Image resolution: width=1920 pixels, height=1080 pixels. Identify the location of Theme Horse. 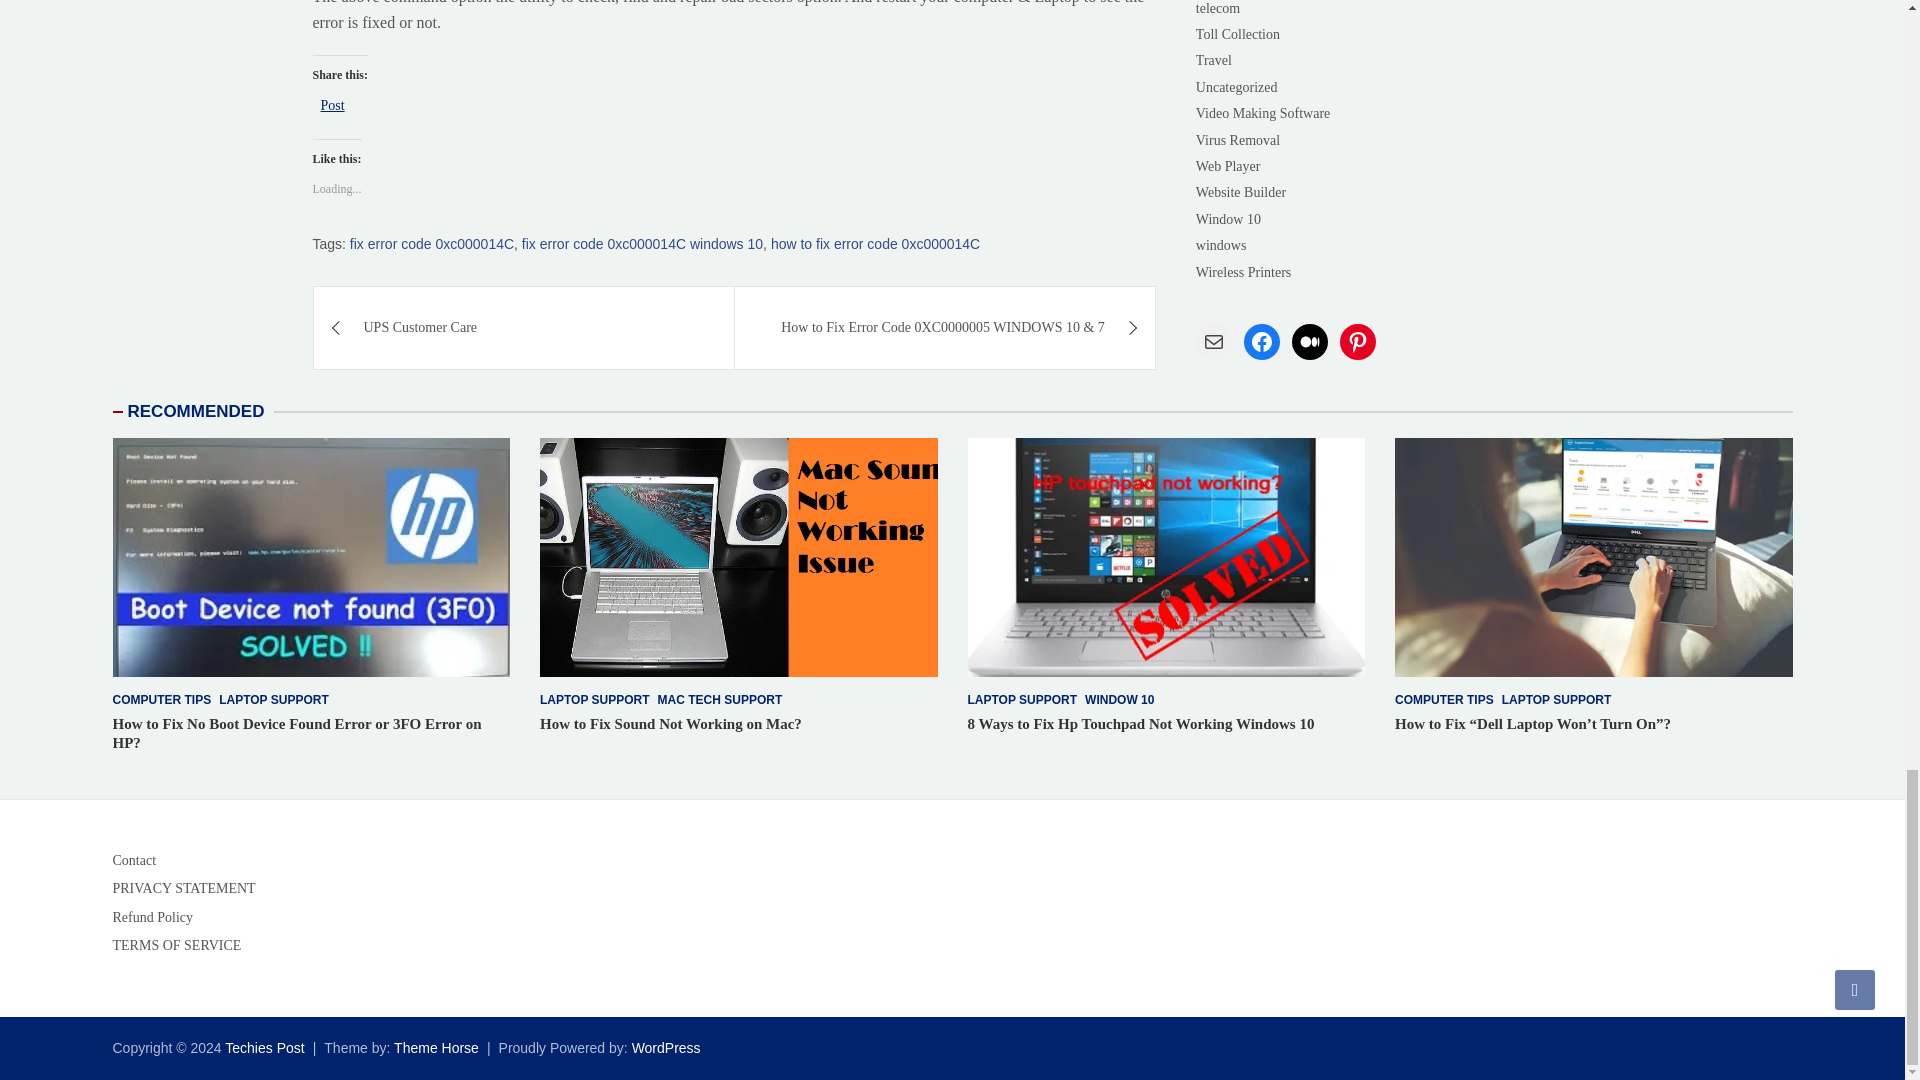
(436, 1048).